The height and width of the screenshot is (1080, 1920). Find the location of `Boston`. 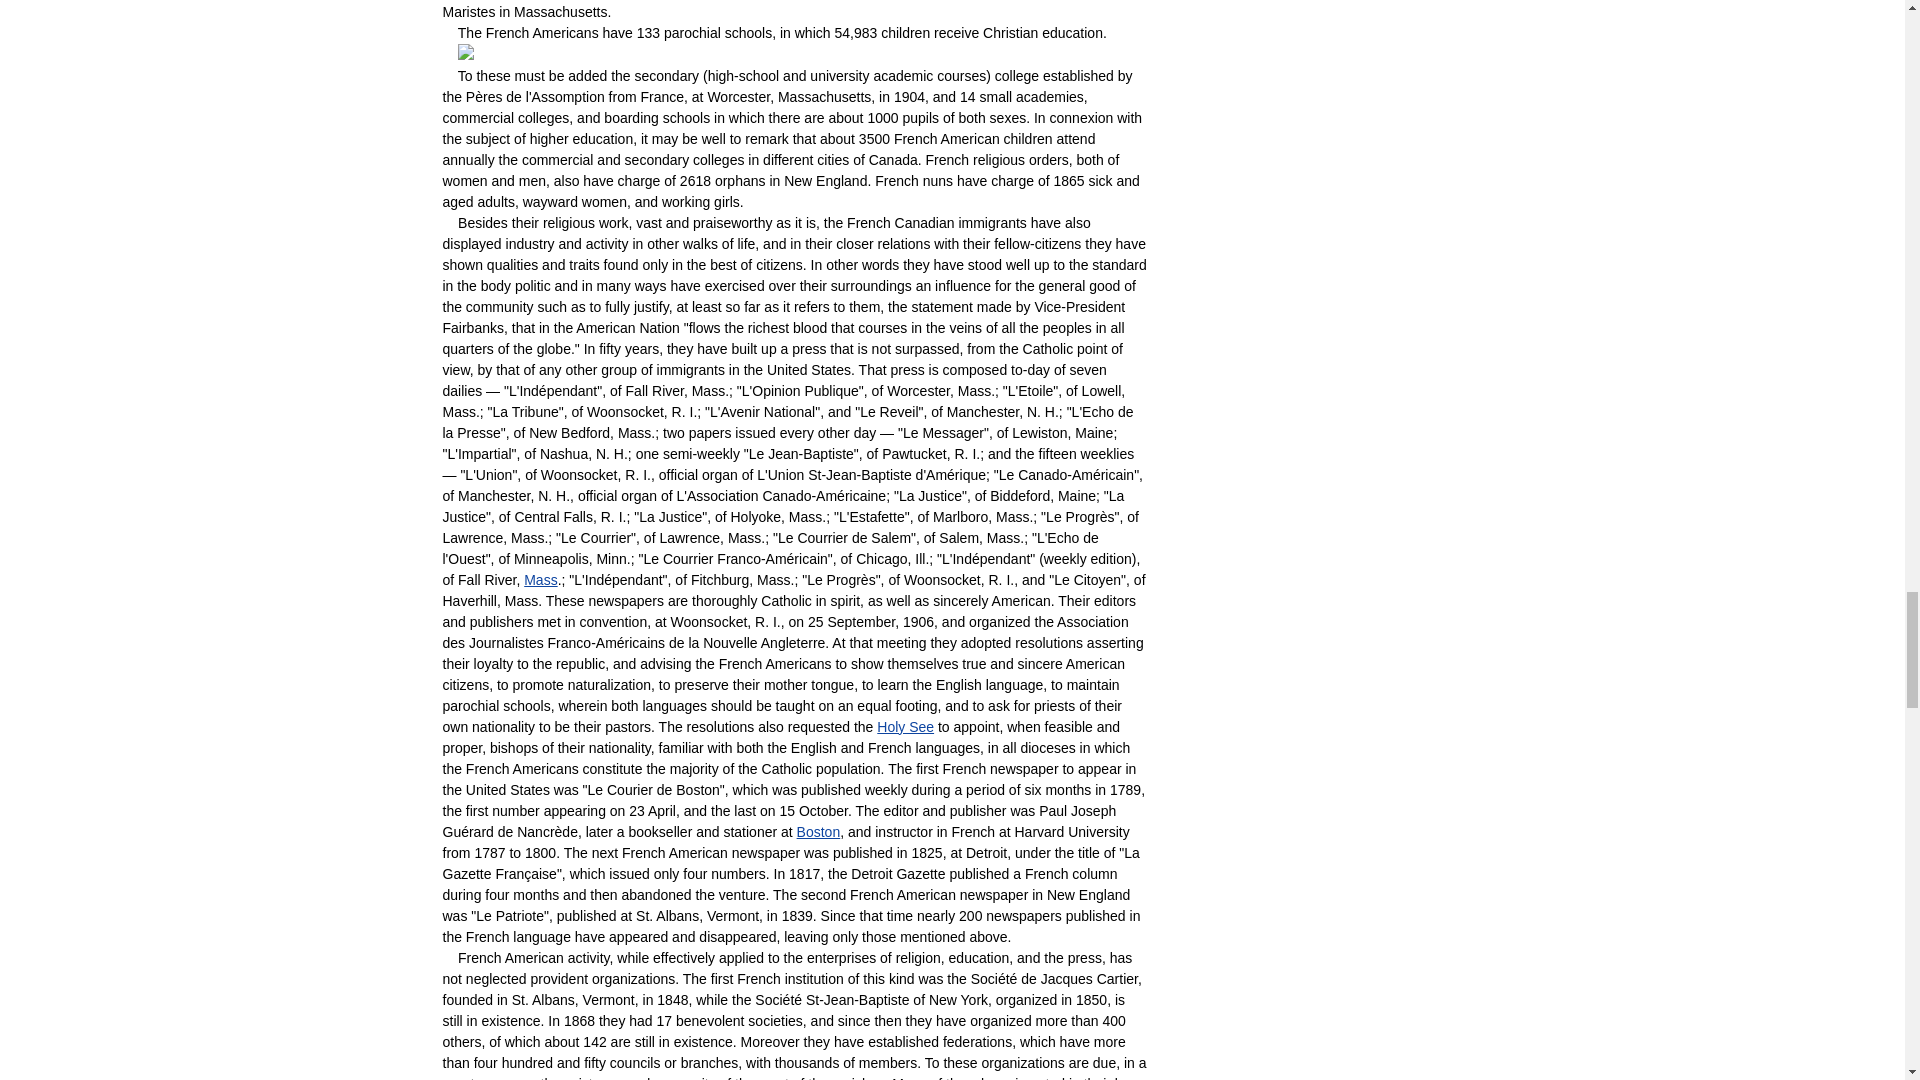

Boston is located at coordinates (818, 832).